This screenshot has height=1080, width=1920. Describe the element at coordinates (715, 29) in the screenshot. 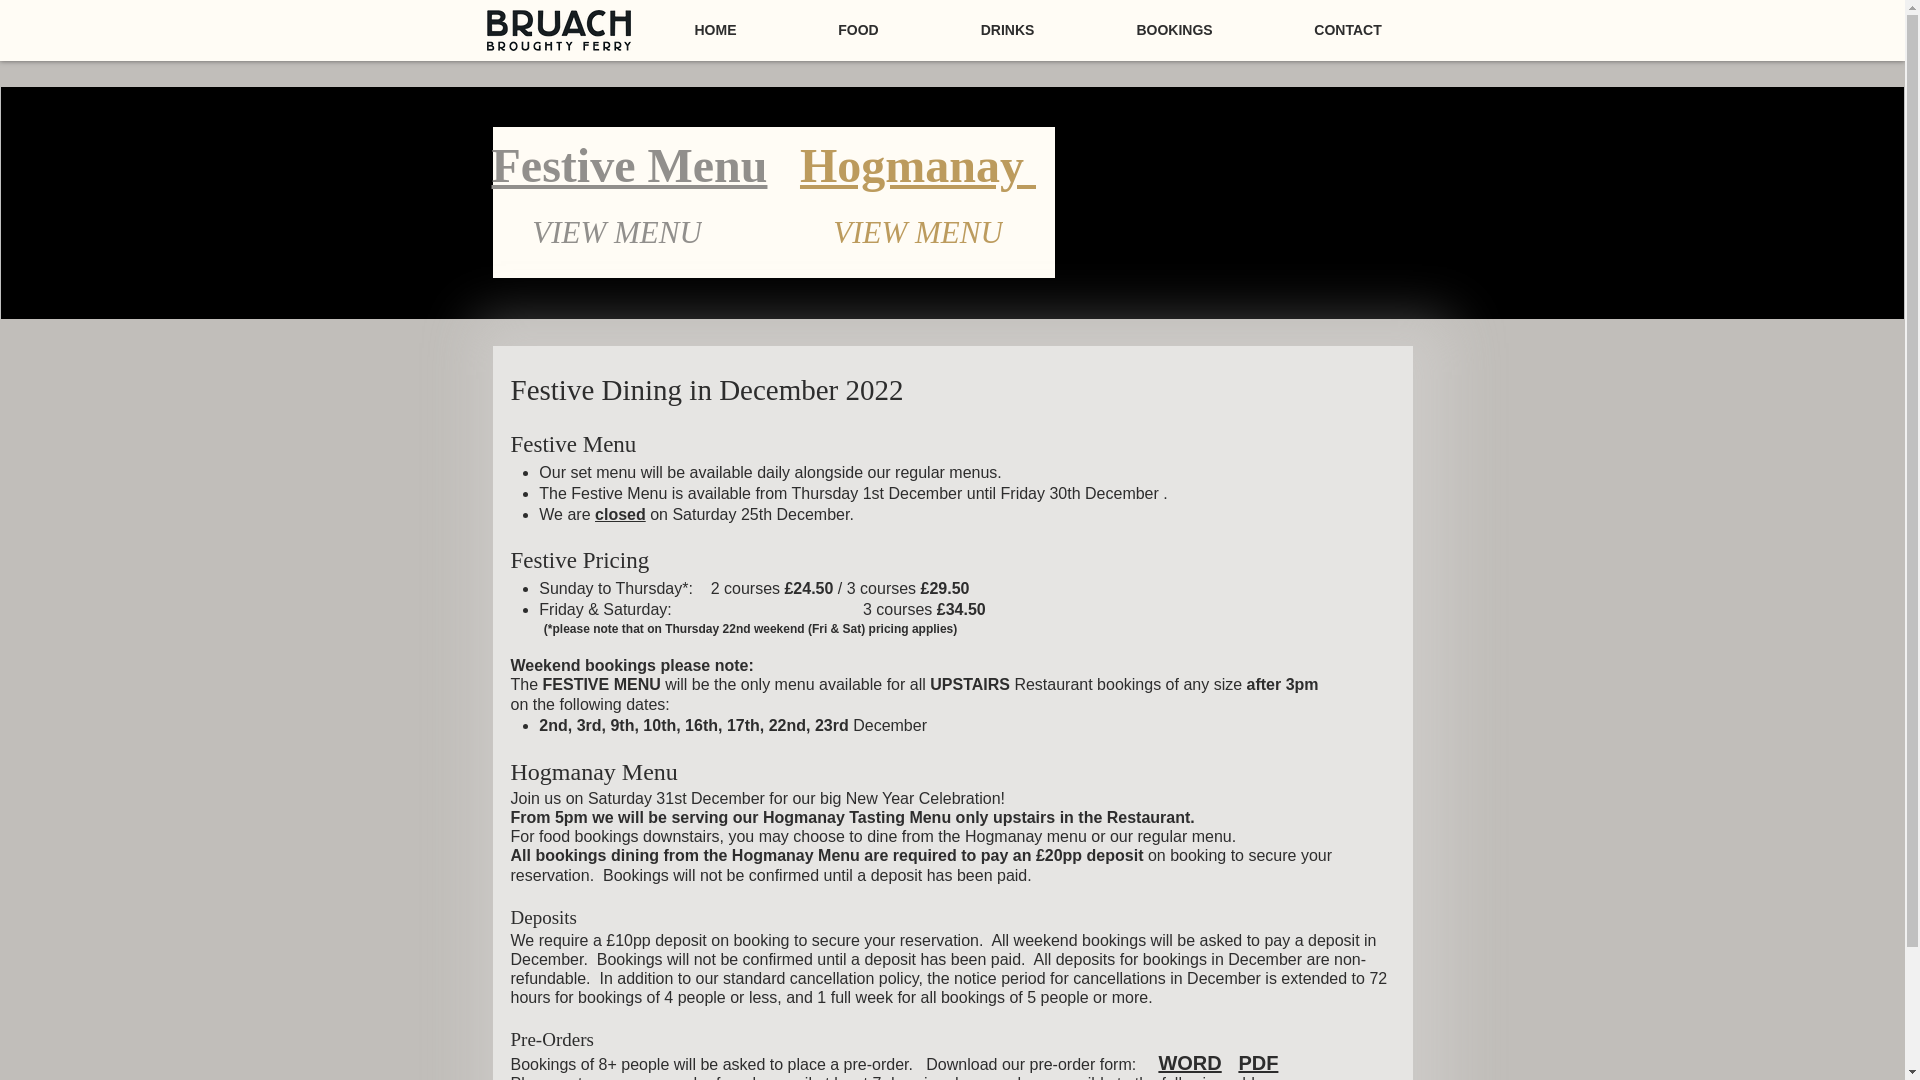

I see `HOME` at that location.